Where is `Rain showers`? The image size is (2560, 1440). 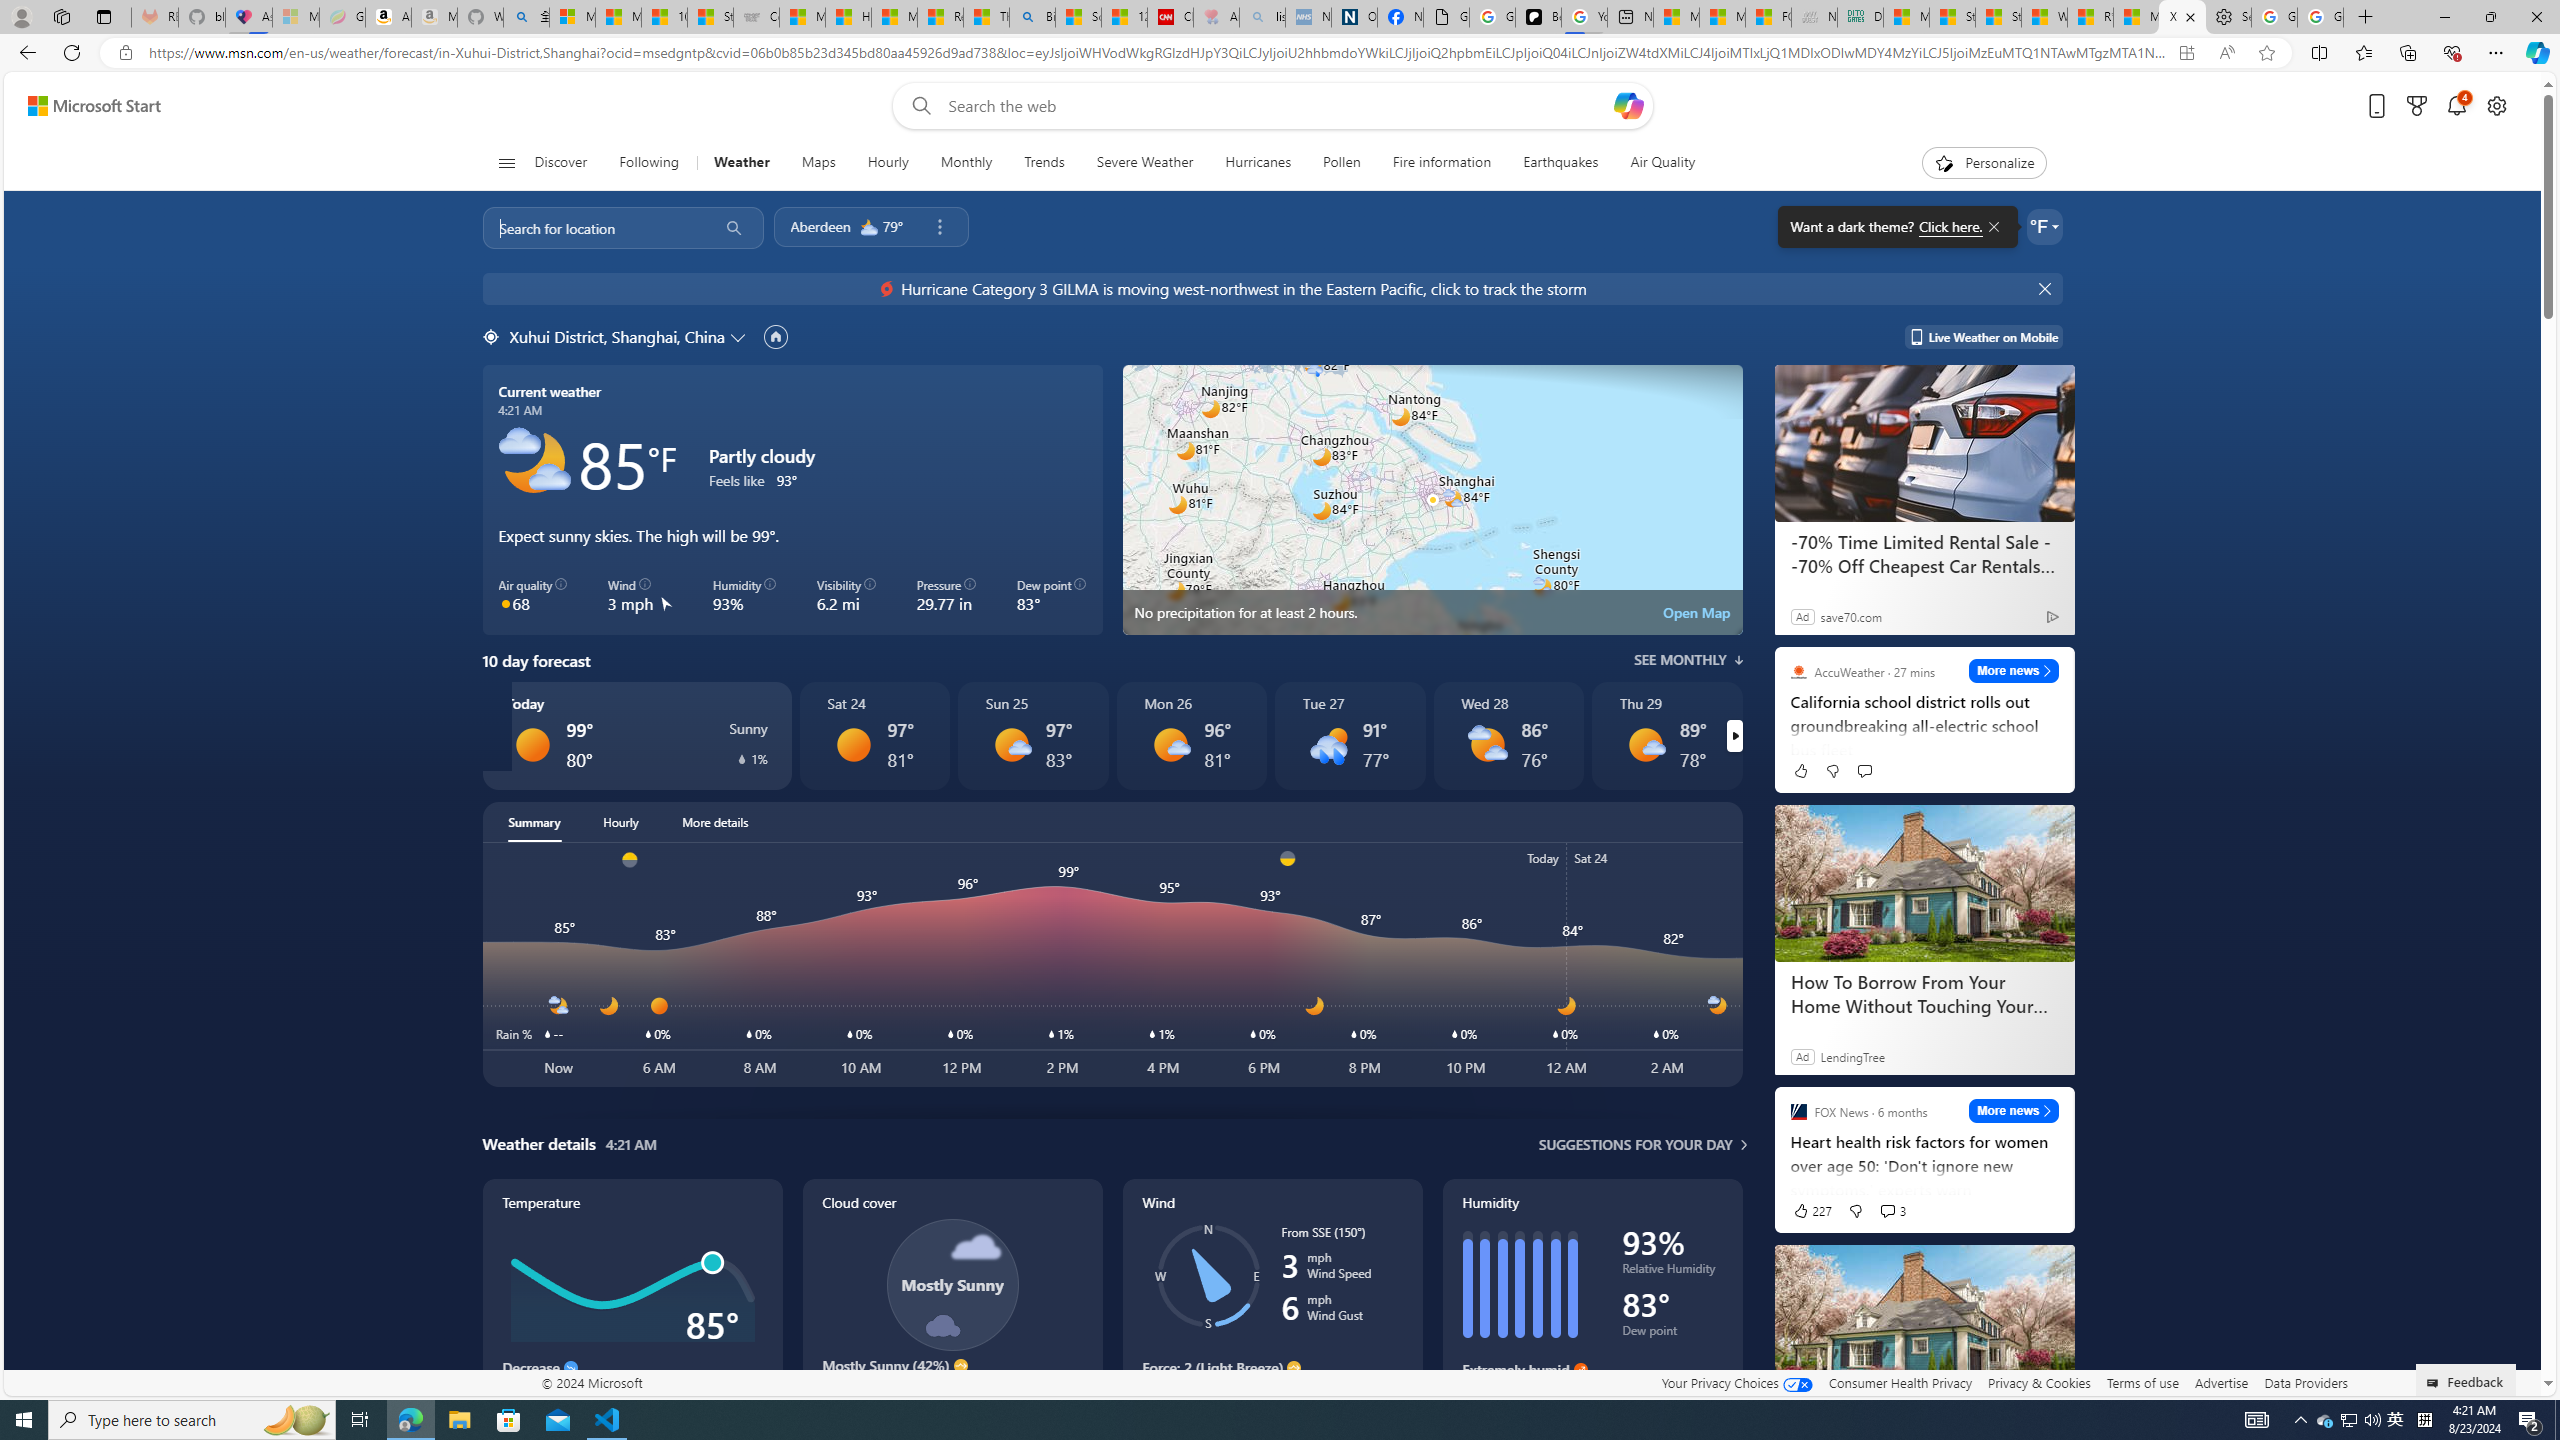
Rain showers is located at coordinates (1328, 744).